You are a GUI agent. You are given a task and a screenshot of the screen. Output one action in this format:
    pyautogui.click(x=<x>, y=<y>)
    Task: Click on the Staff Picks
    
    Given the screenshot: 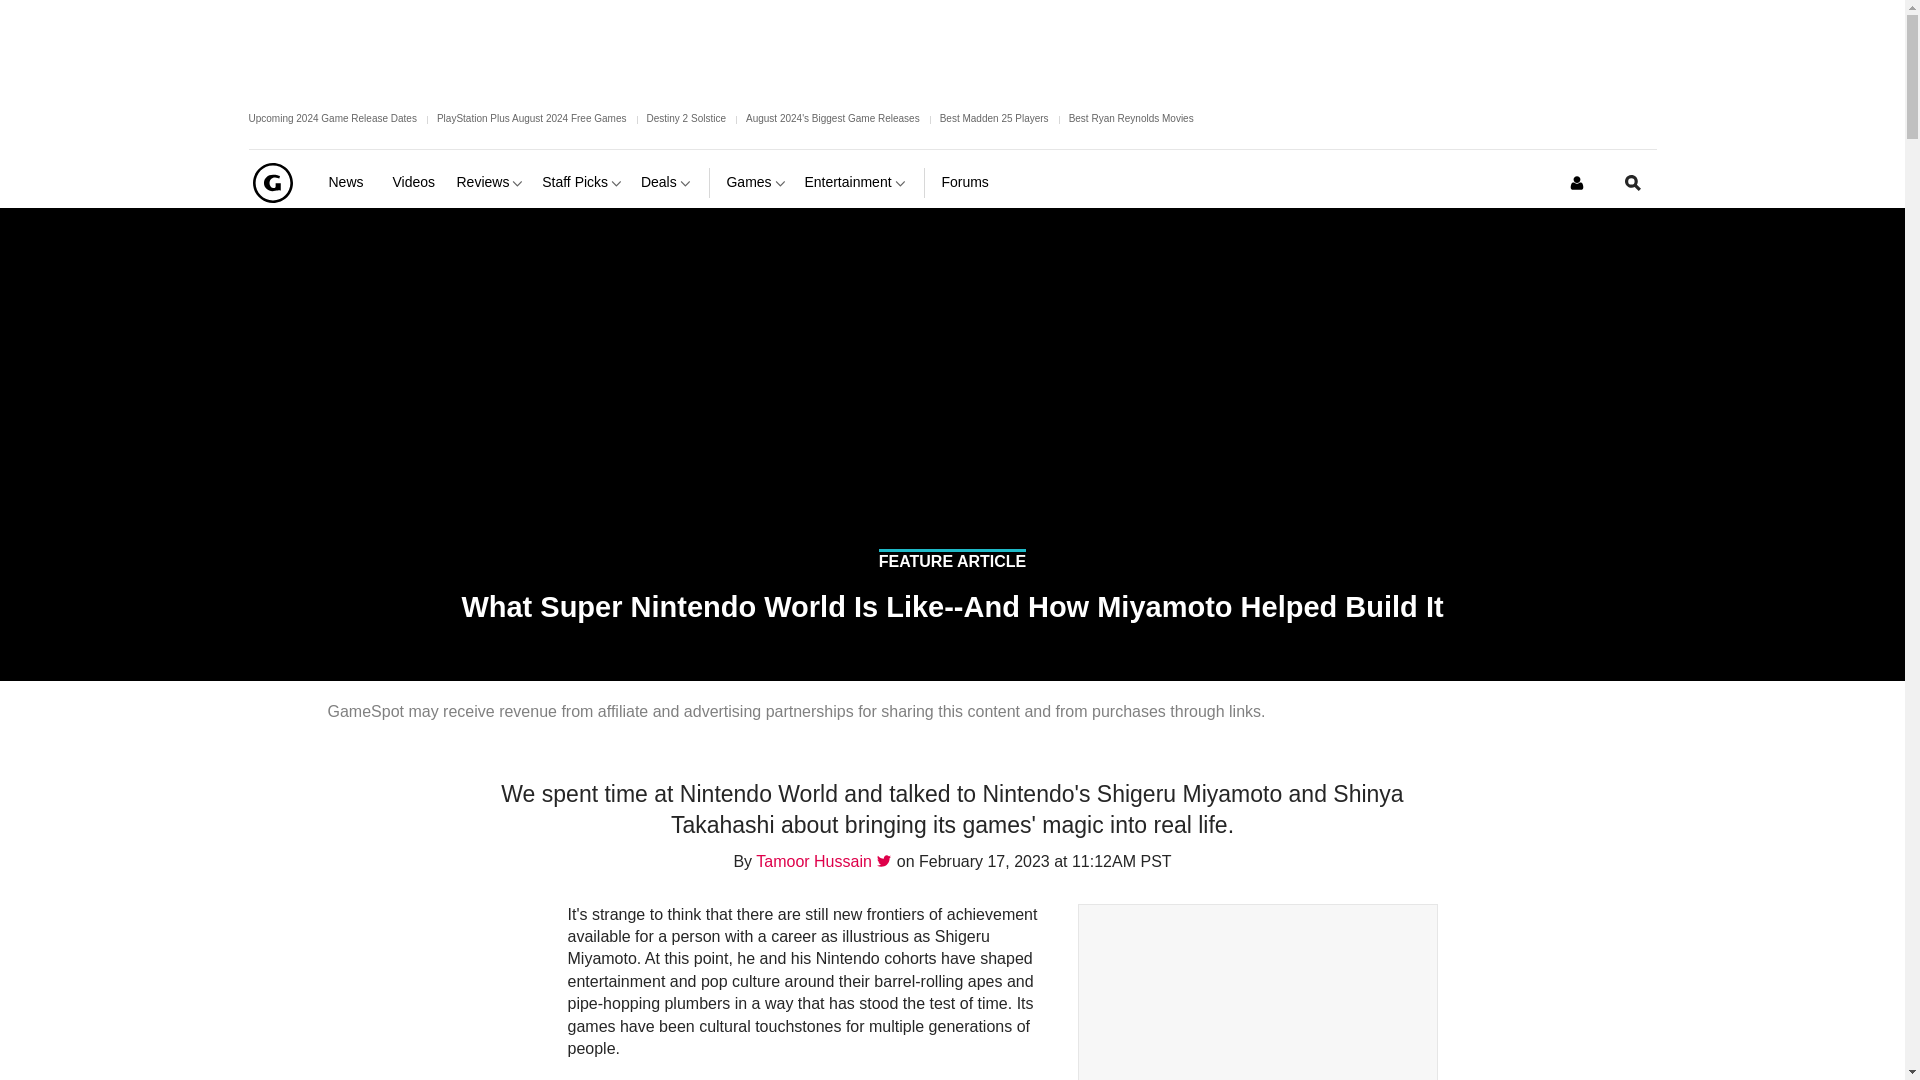 What is the action you would take?
    pyautogui.click(x=583, y=182)
    